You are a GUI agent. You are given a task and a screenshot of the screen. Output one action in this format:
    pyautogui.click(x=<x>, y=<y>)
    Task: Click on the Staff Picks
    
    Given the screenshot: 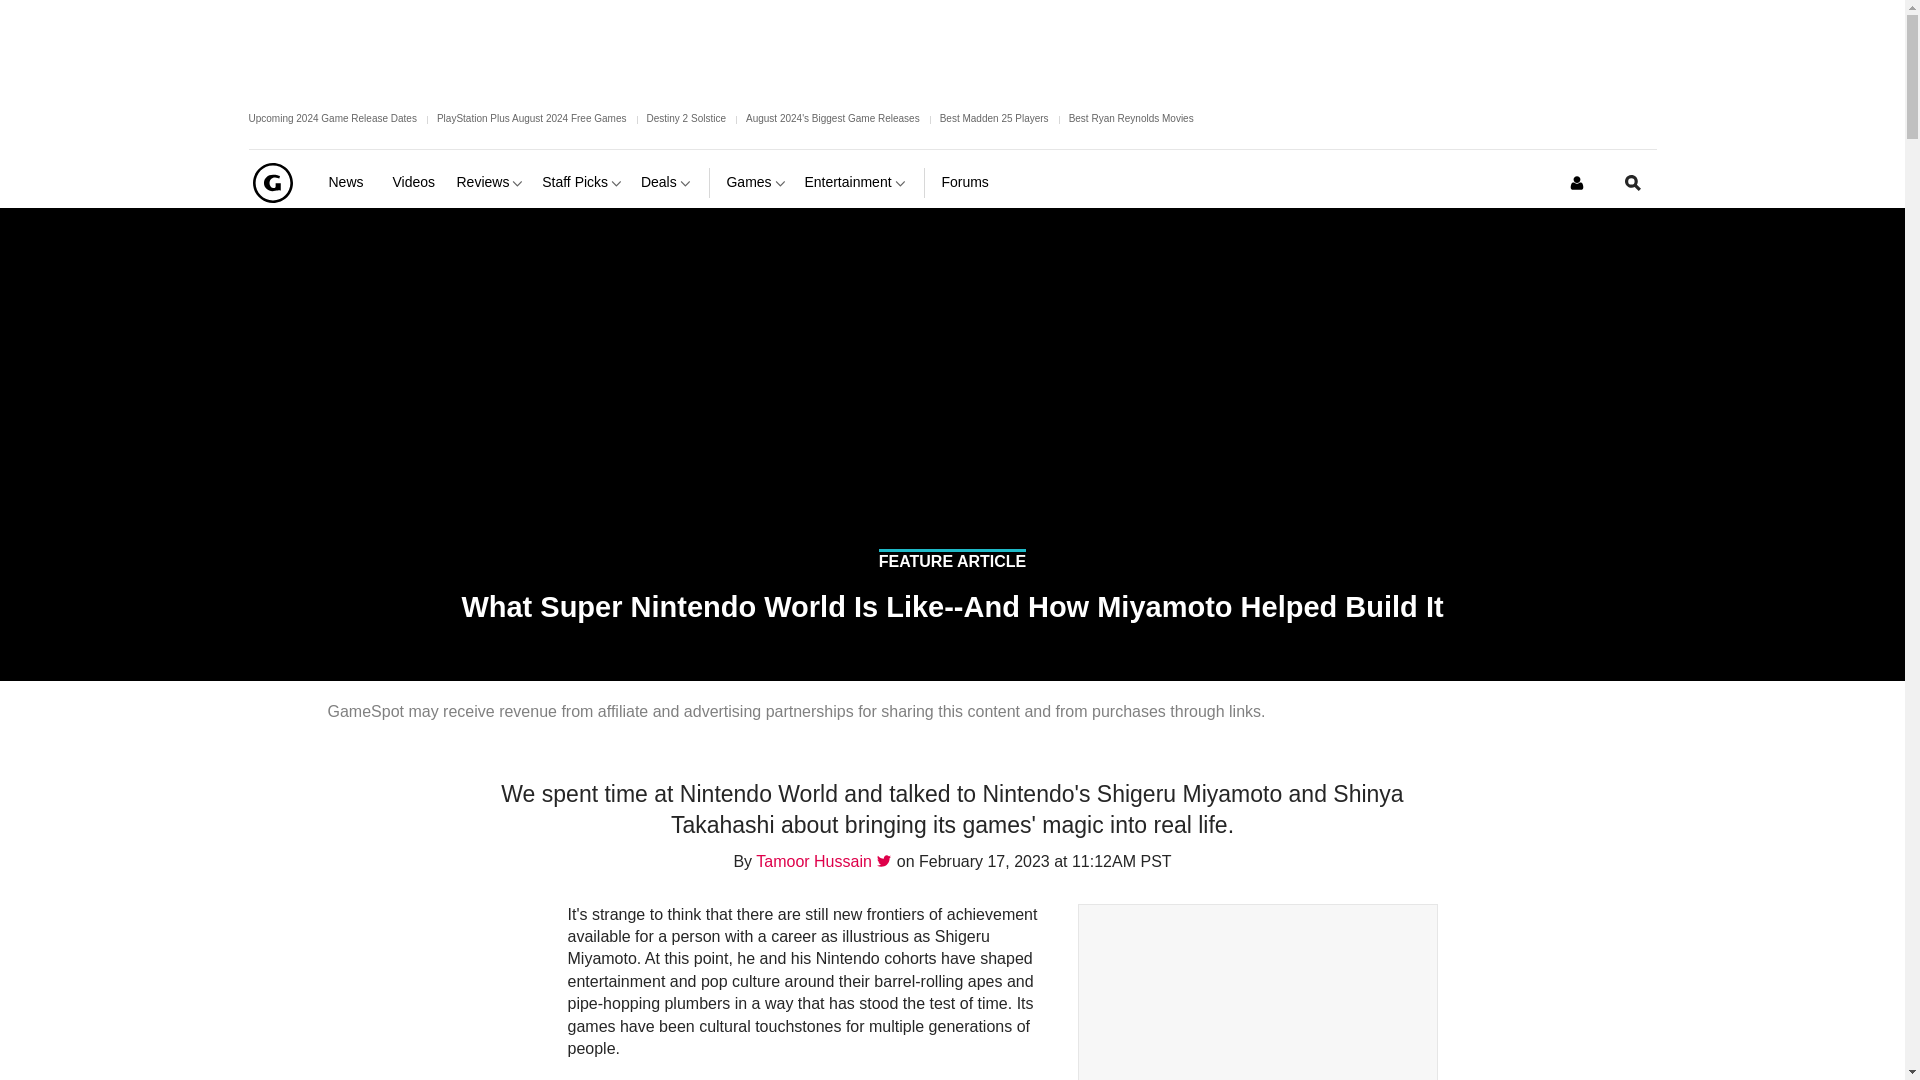 What is the action you would take?
    pyautogui.click(x=583, y=182)
    